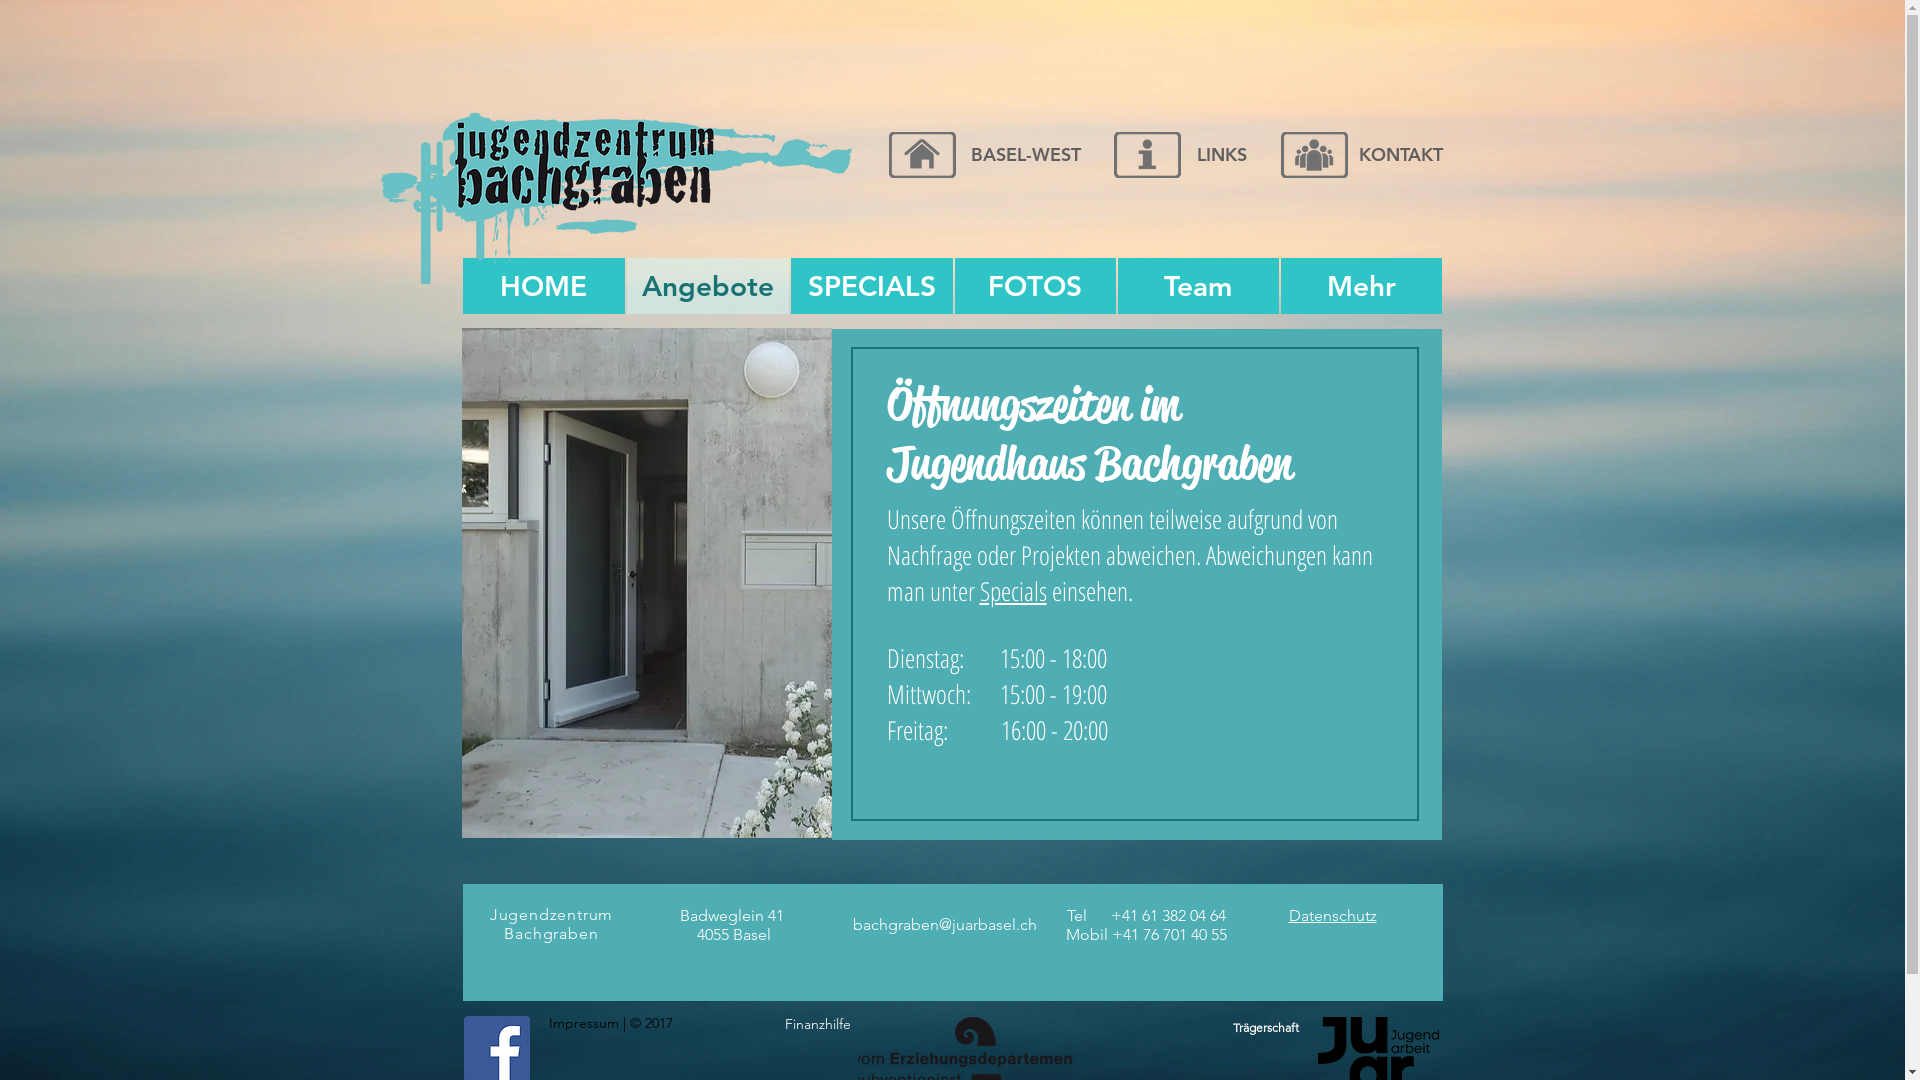  Describe the element at coordinates (818, 1025) in the screenshot. I see `Finanzhilfe` at that location.